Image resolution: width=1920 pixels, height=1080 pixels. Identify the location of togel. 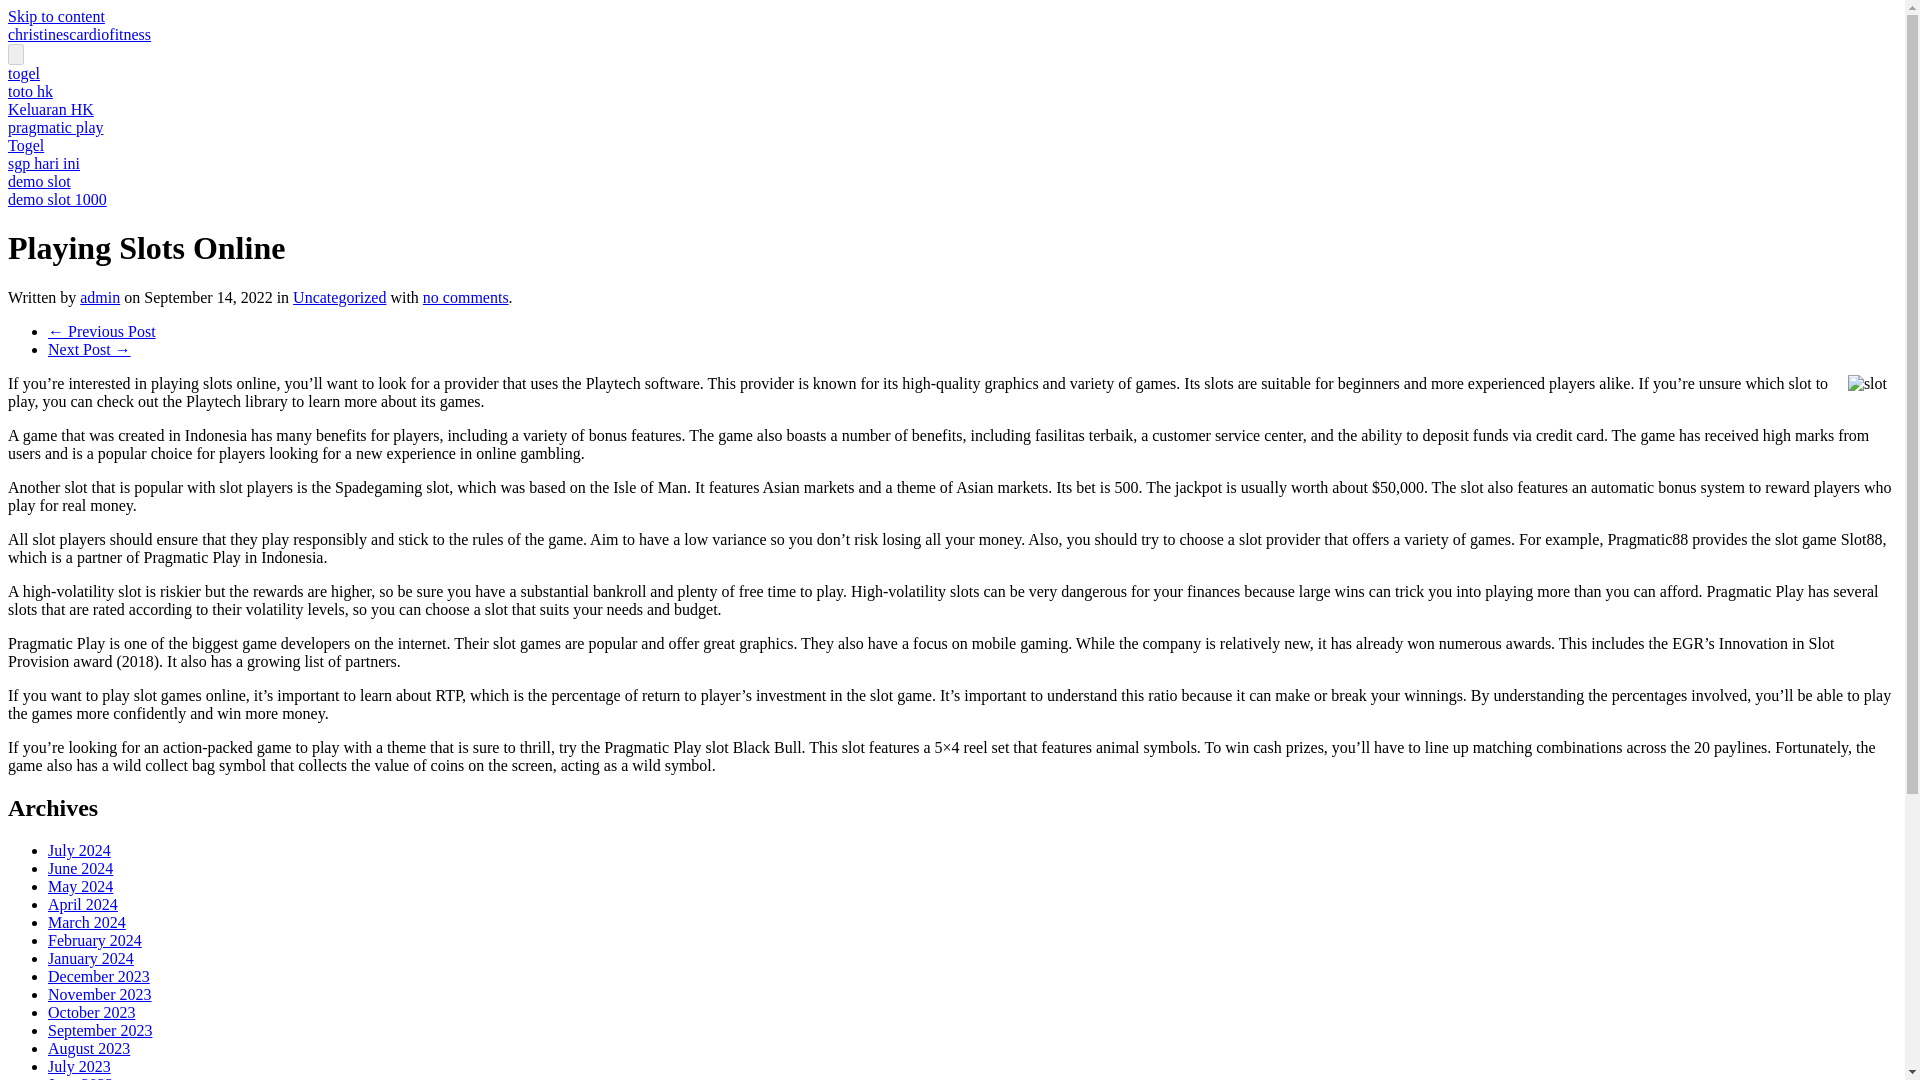
(24, 73).